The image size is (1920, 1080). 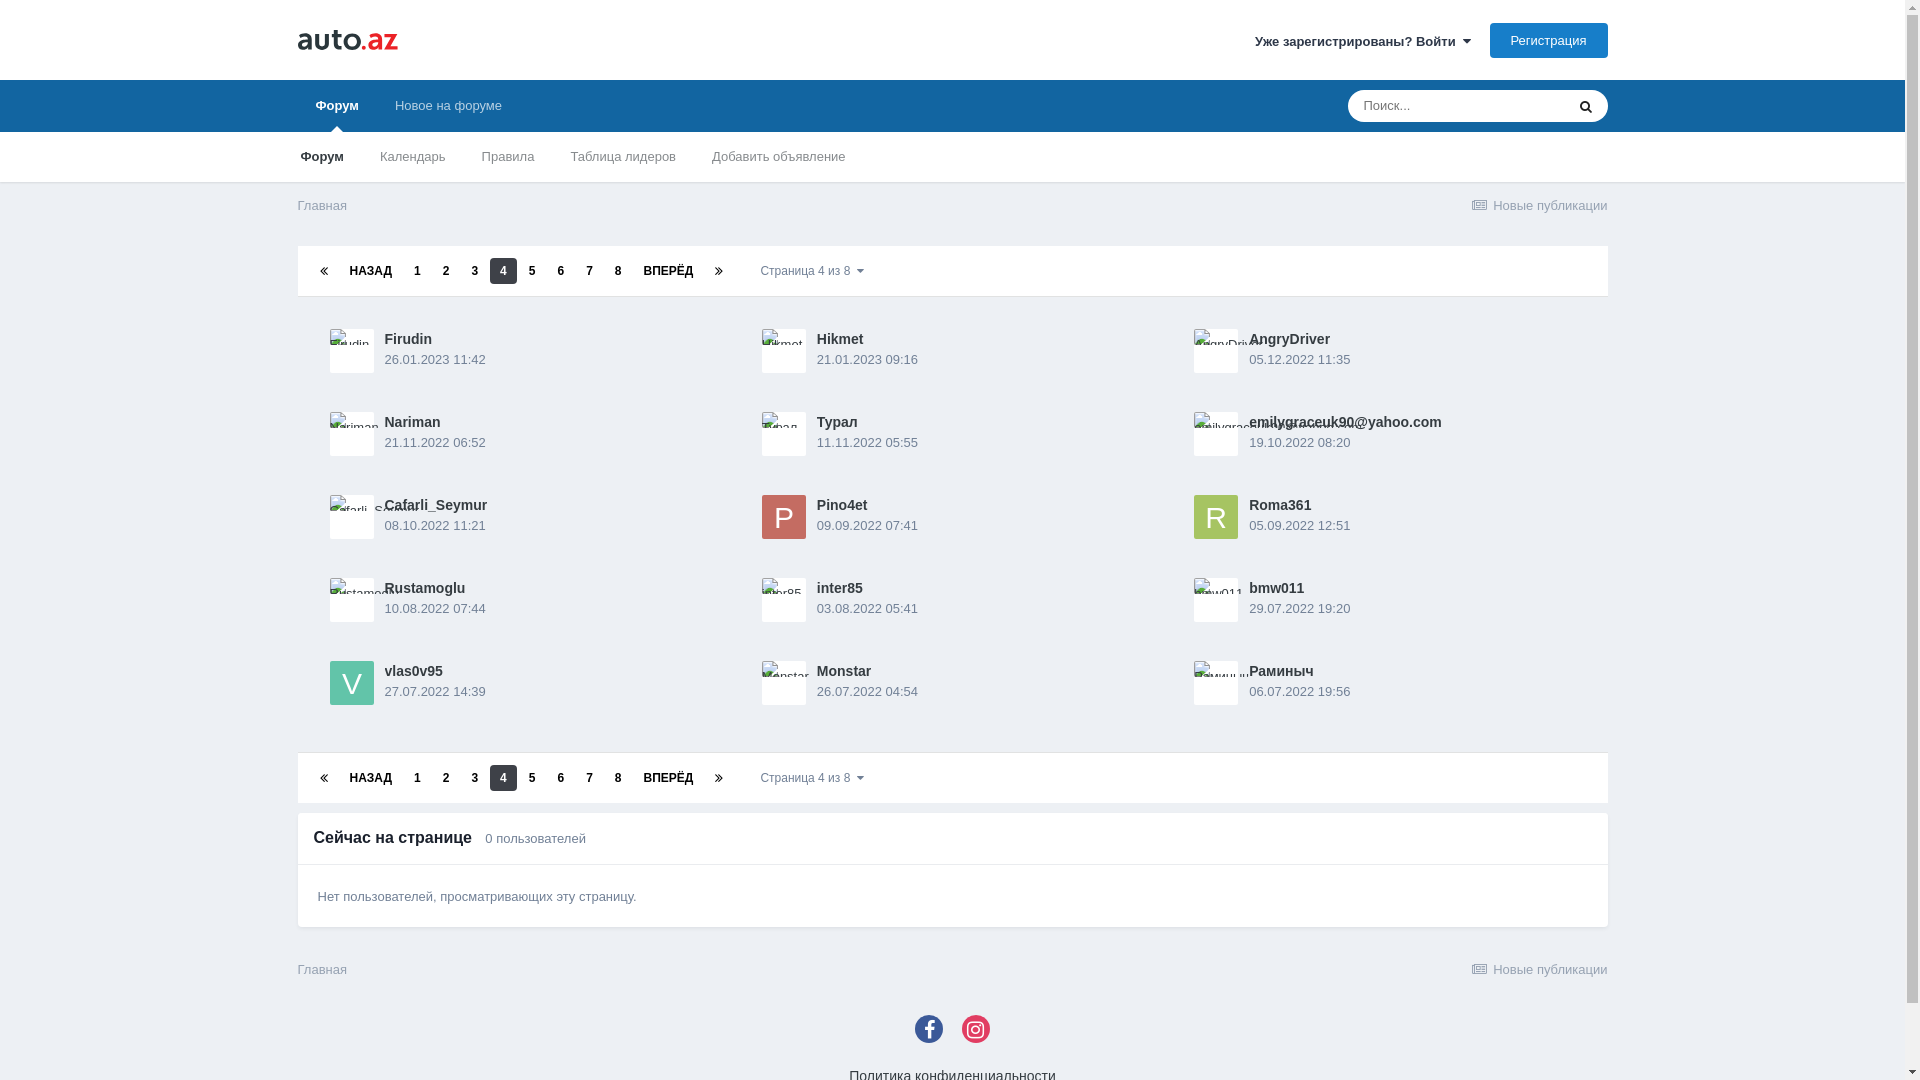 I want to click on 4, so click(x=503, y=271).